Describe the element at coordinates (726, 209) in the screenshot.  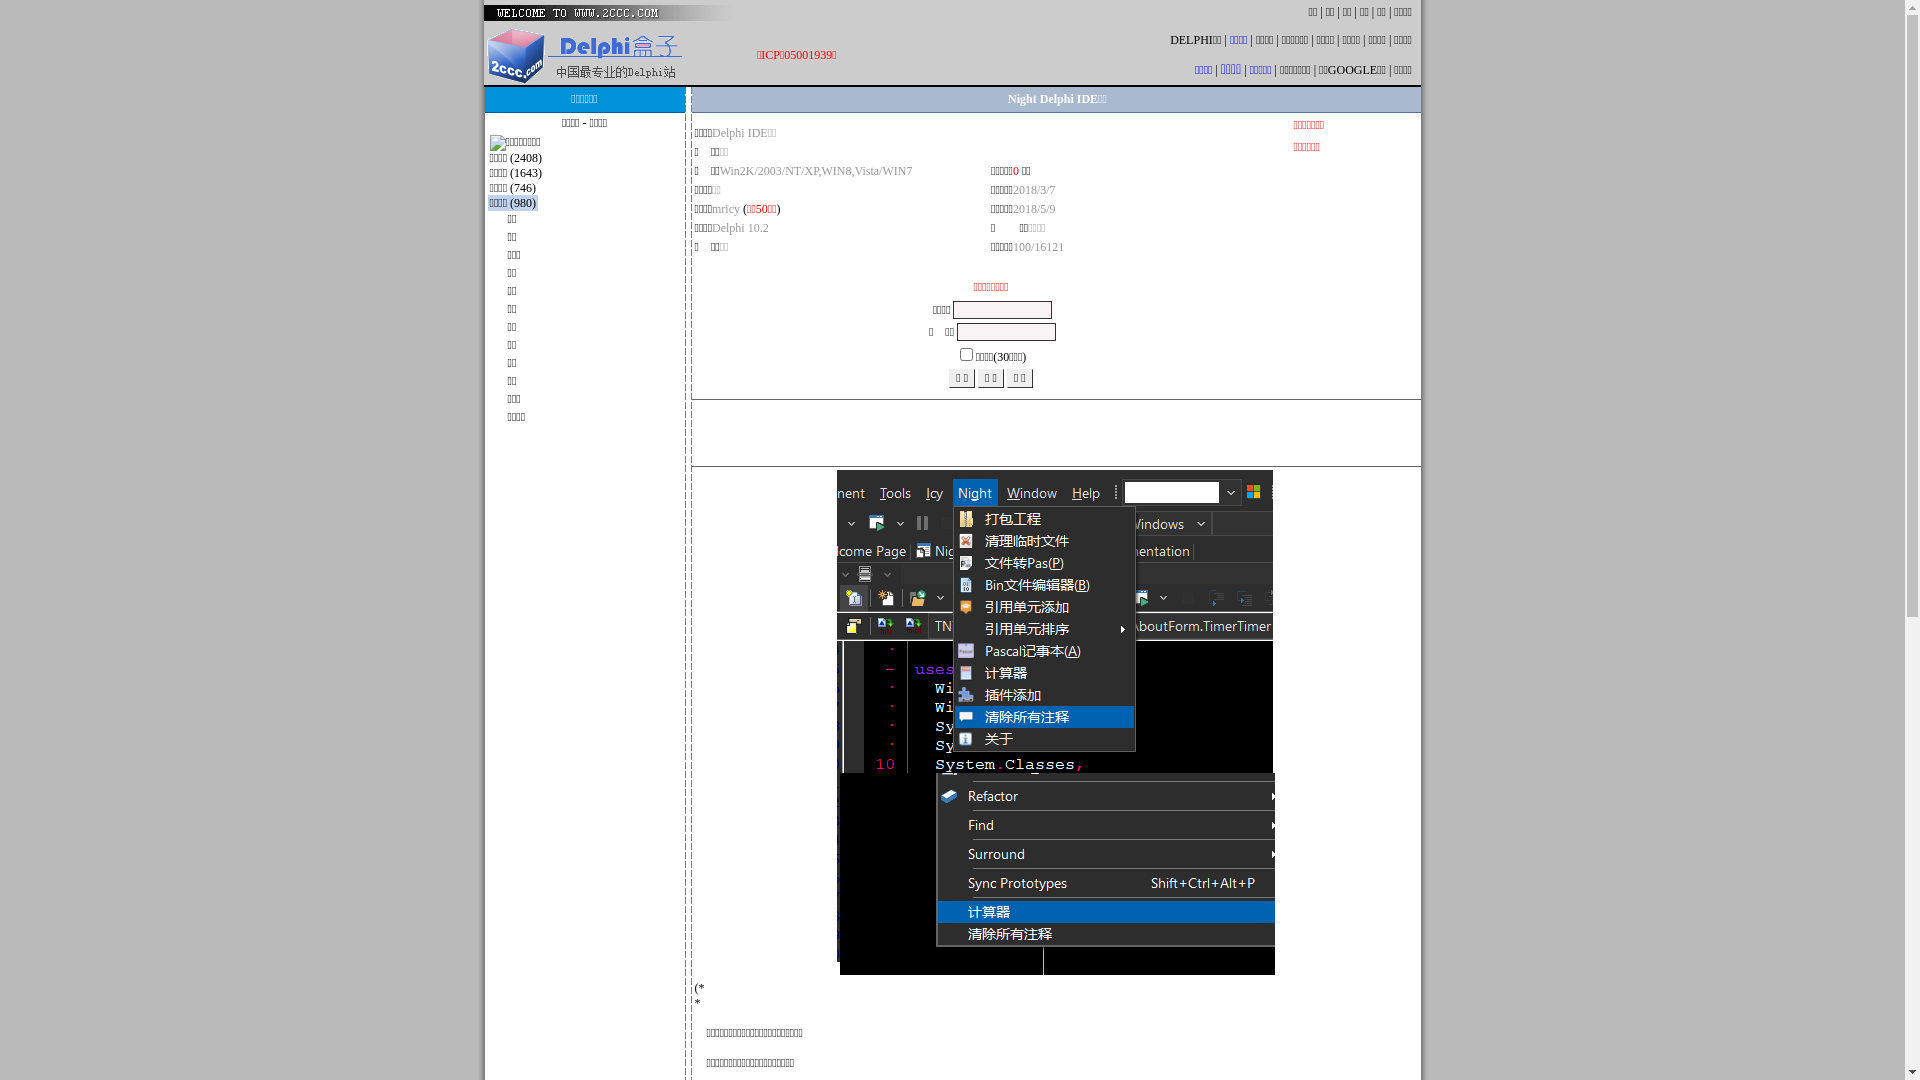
I see `mricy` at that location.